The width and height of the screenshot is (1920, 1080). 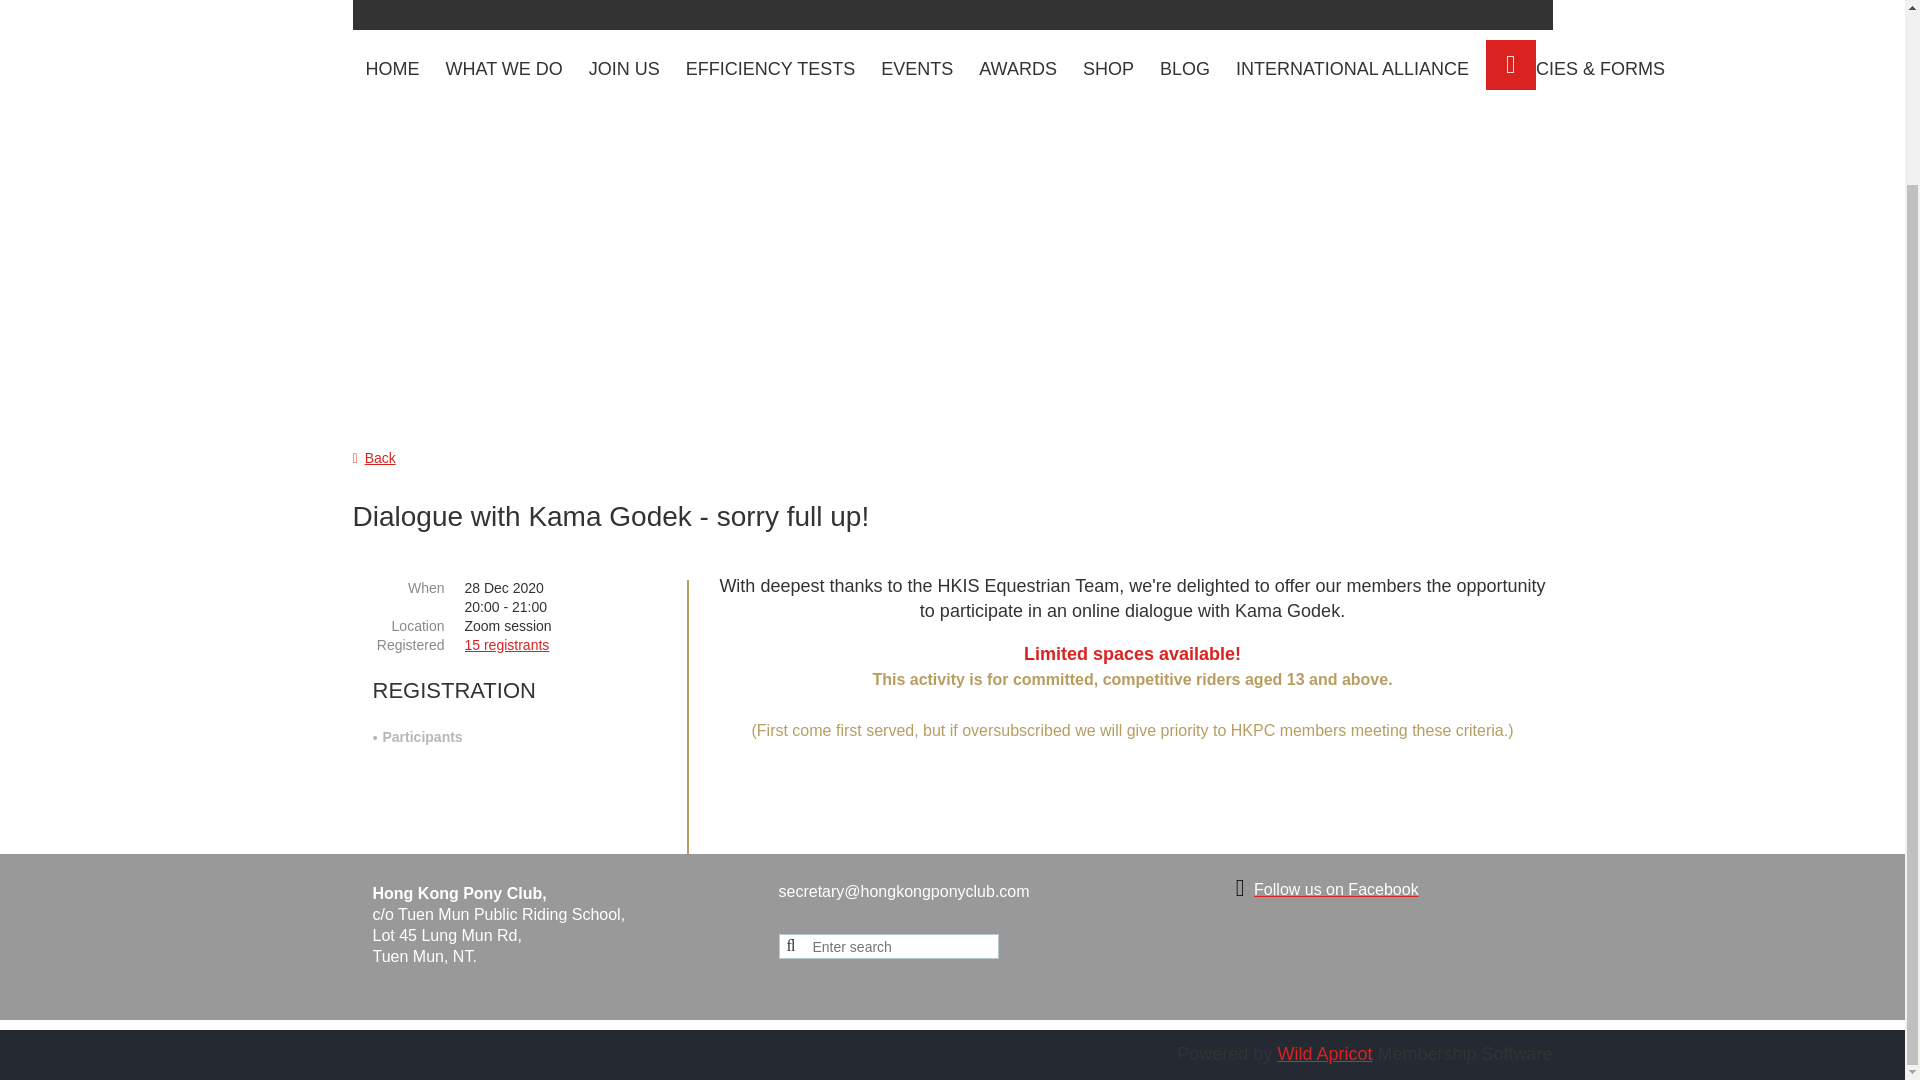 I want to click on Home, so click(x=392, y=70).